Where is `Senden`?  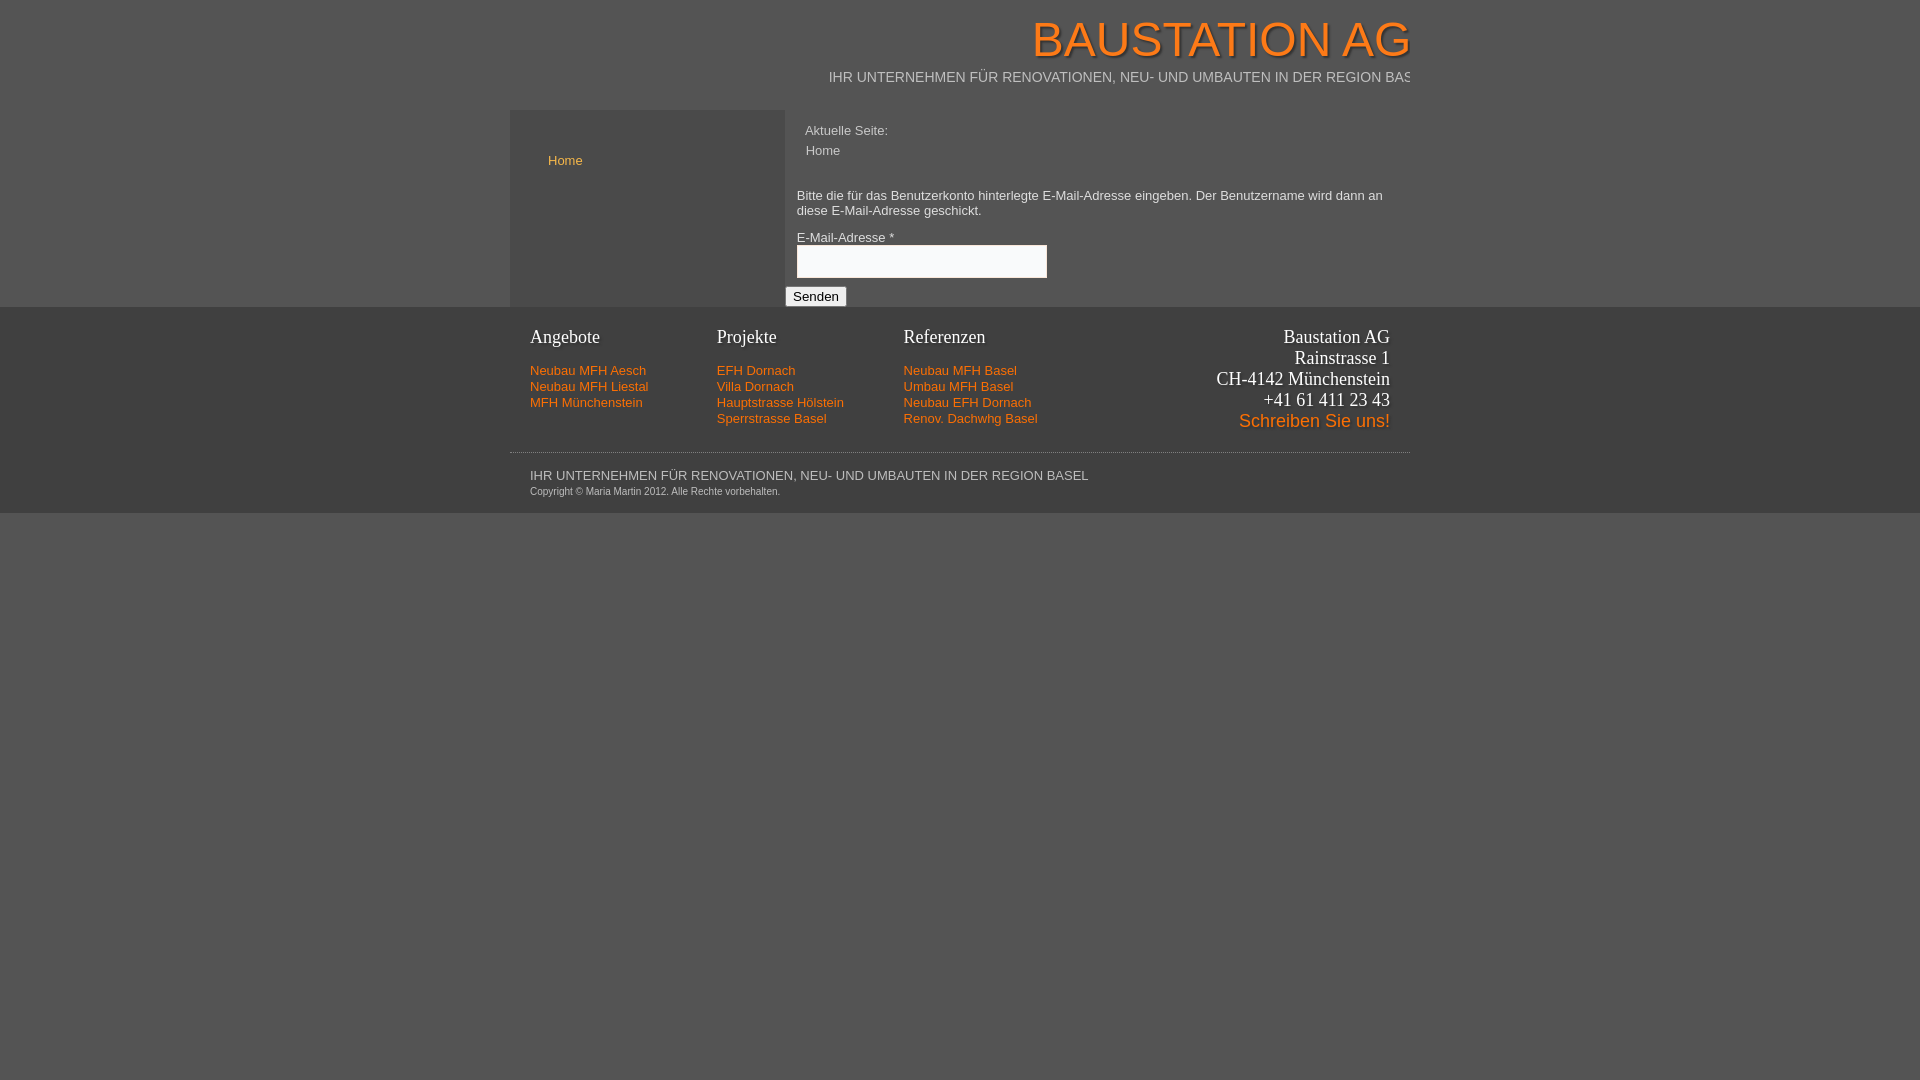
Senden is located at coordinates (816, 296).